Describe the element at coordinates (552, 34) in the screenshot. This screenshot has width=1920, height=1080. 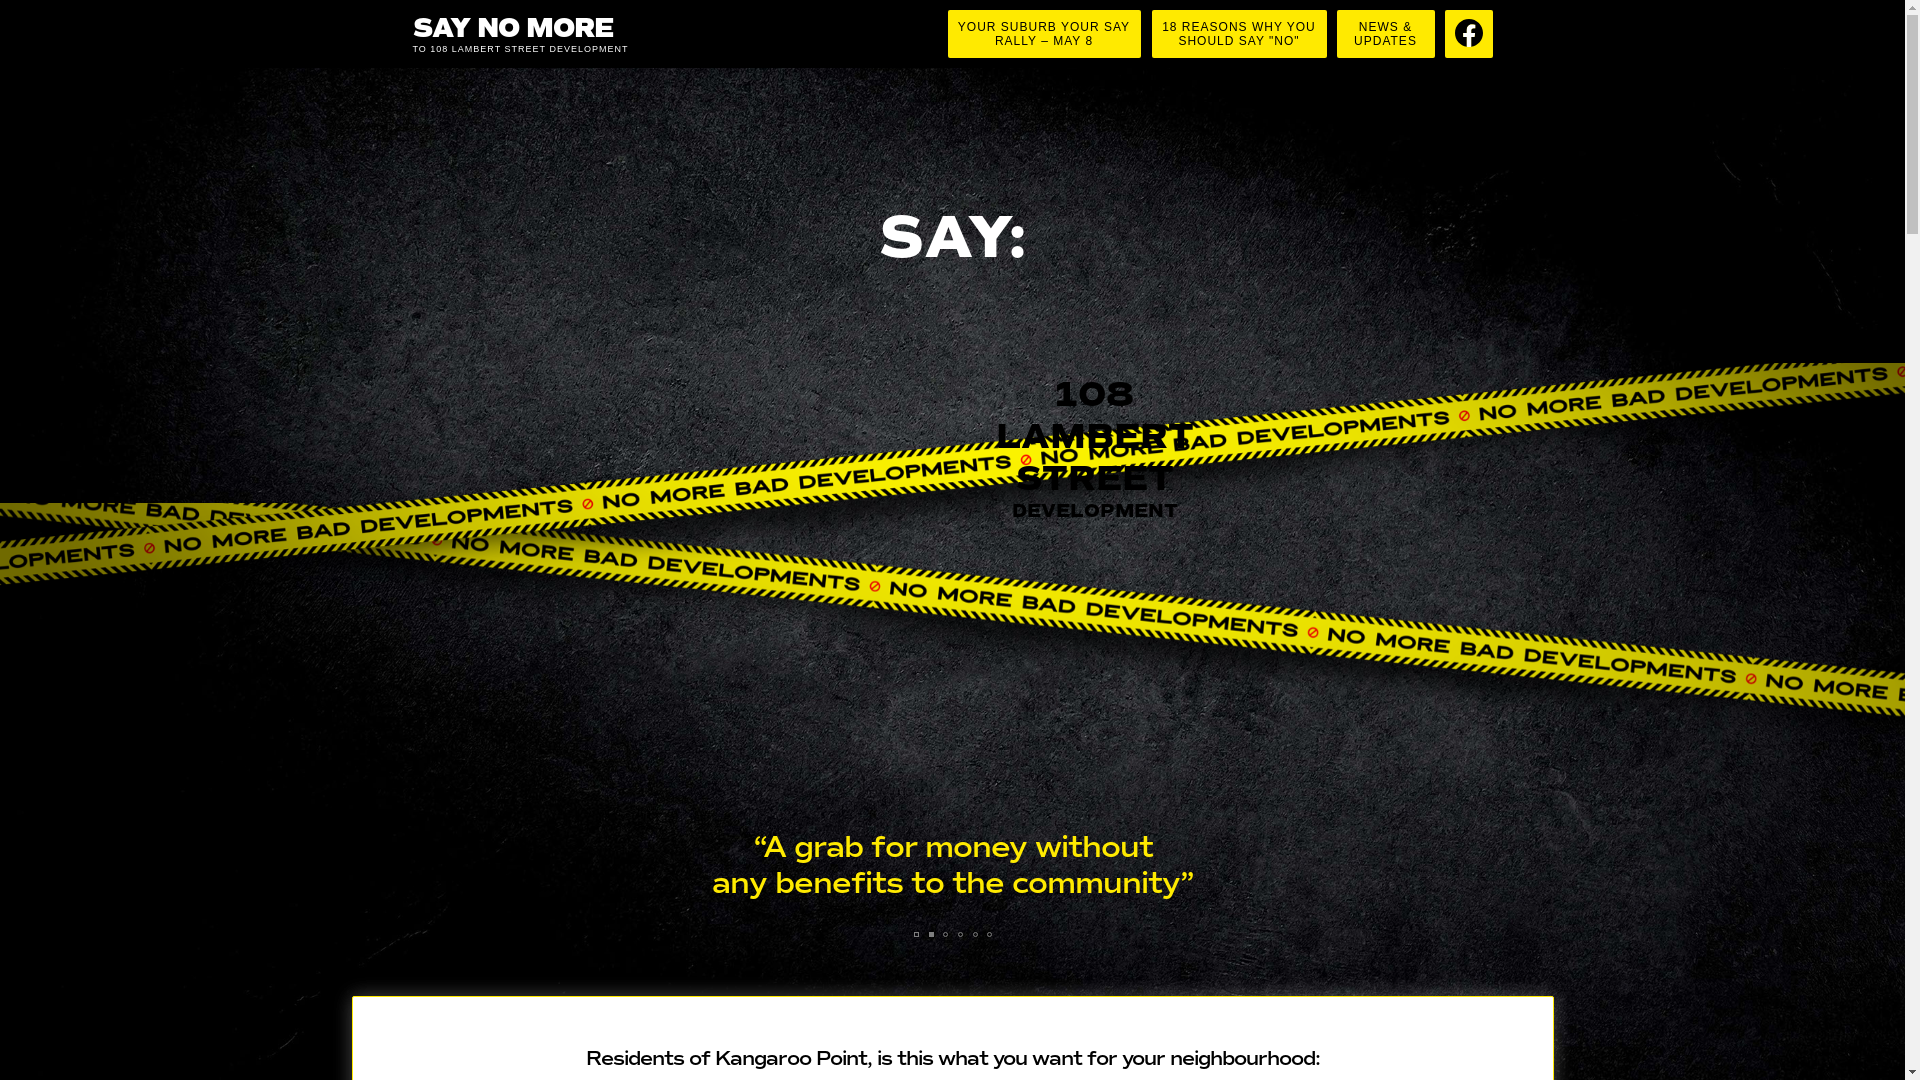
I see `SAY NO MORE
TO 108 LAMBERT STREET DEVELOPMENT` at that location.